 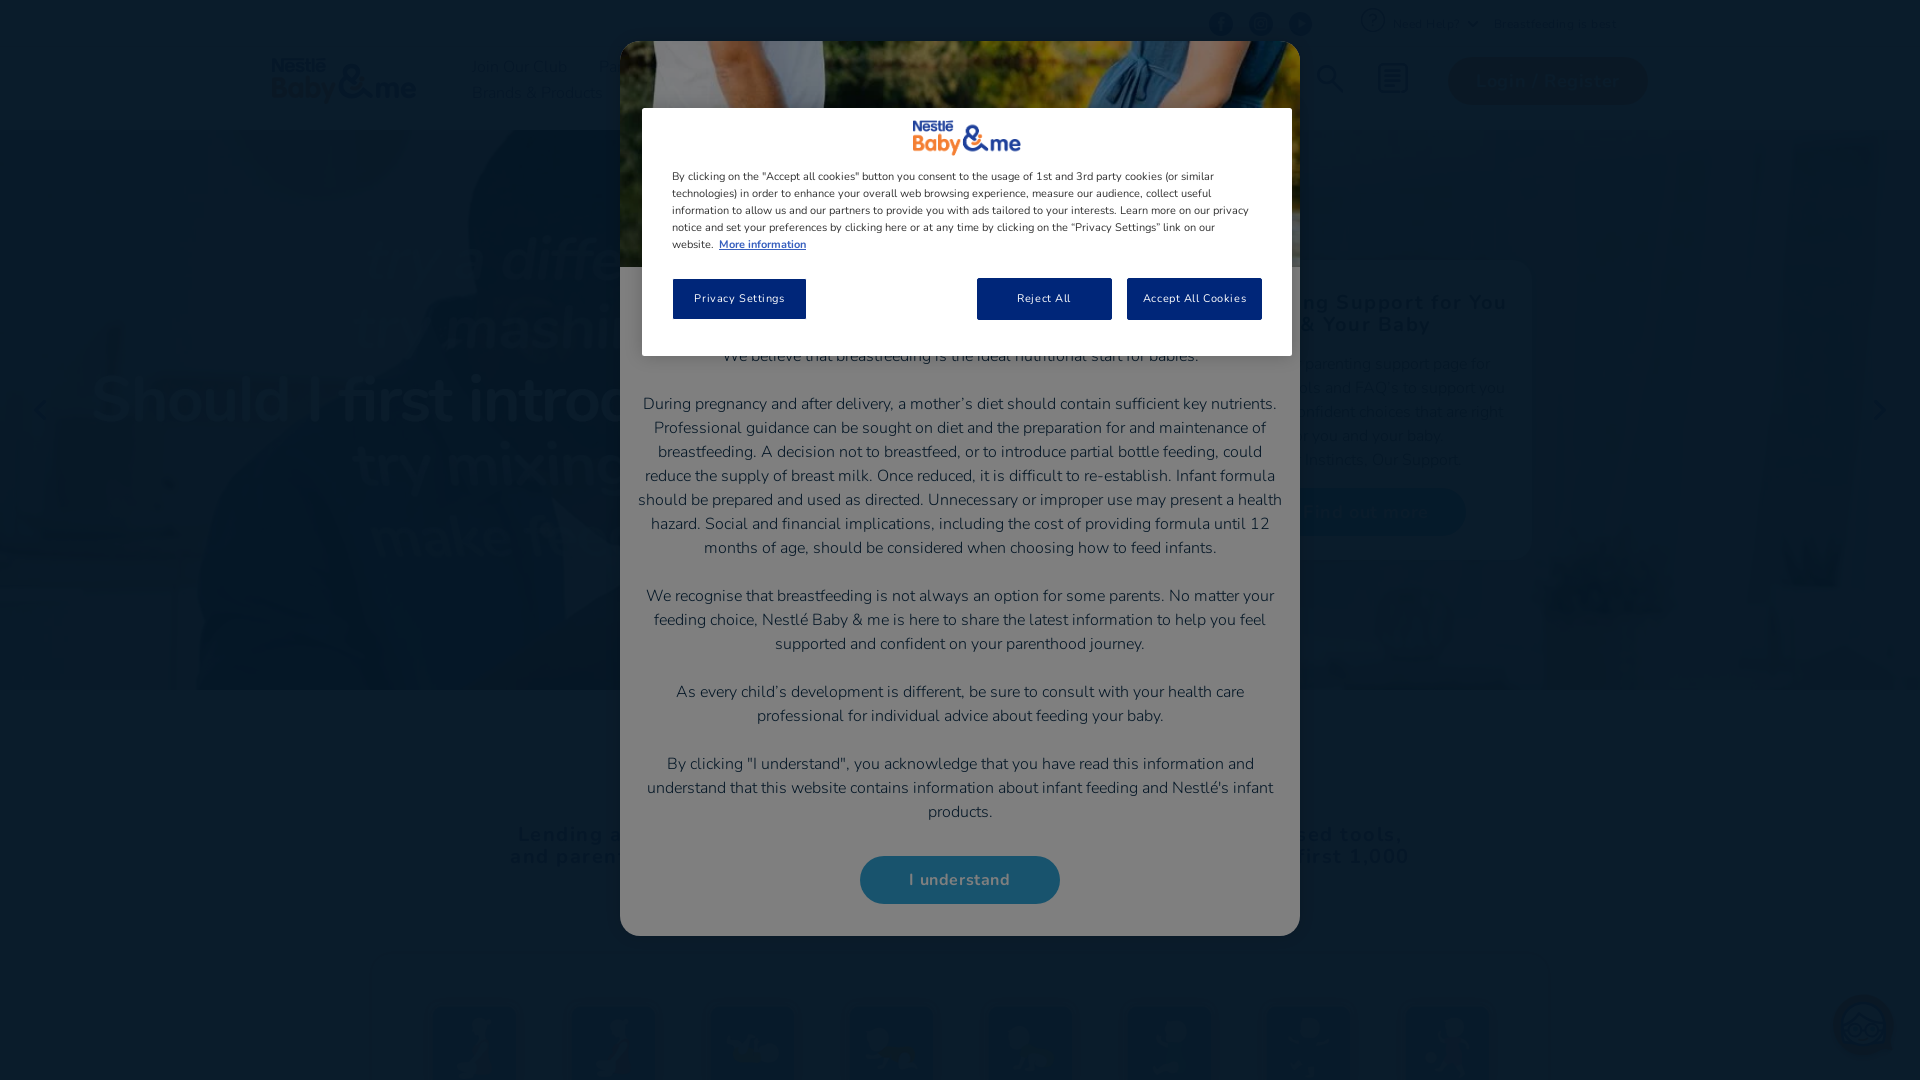 What do you see at coordinates (976, 722) in the screenshot?
I see `4` at bounding box center [976, 722].